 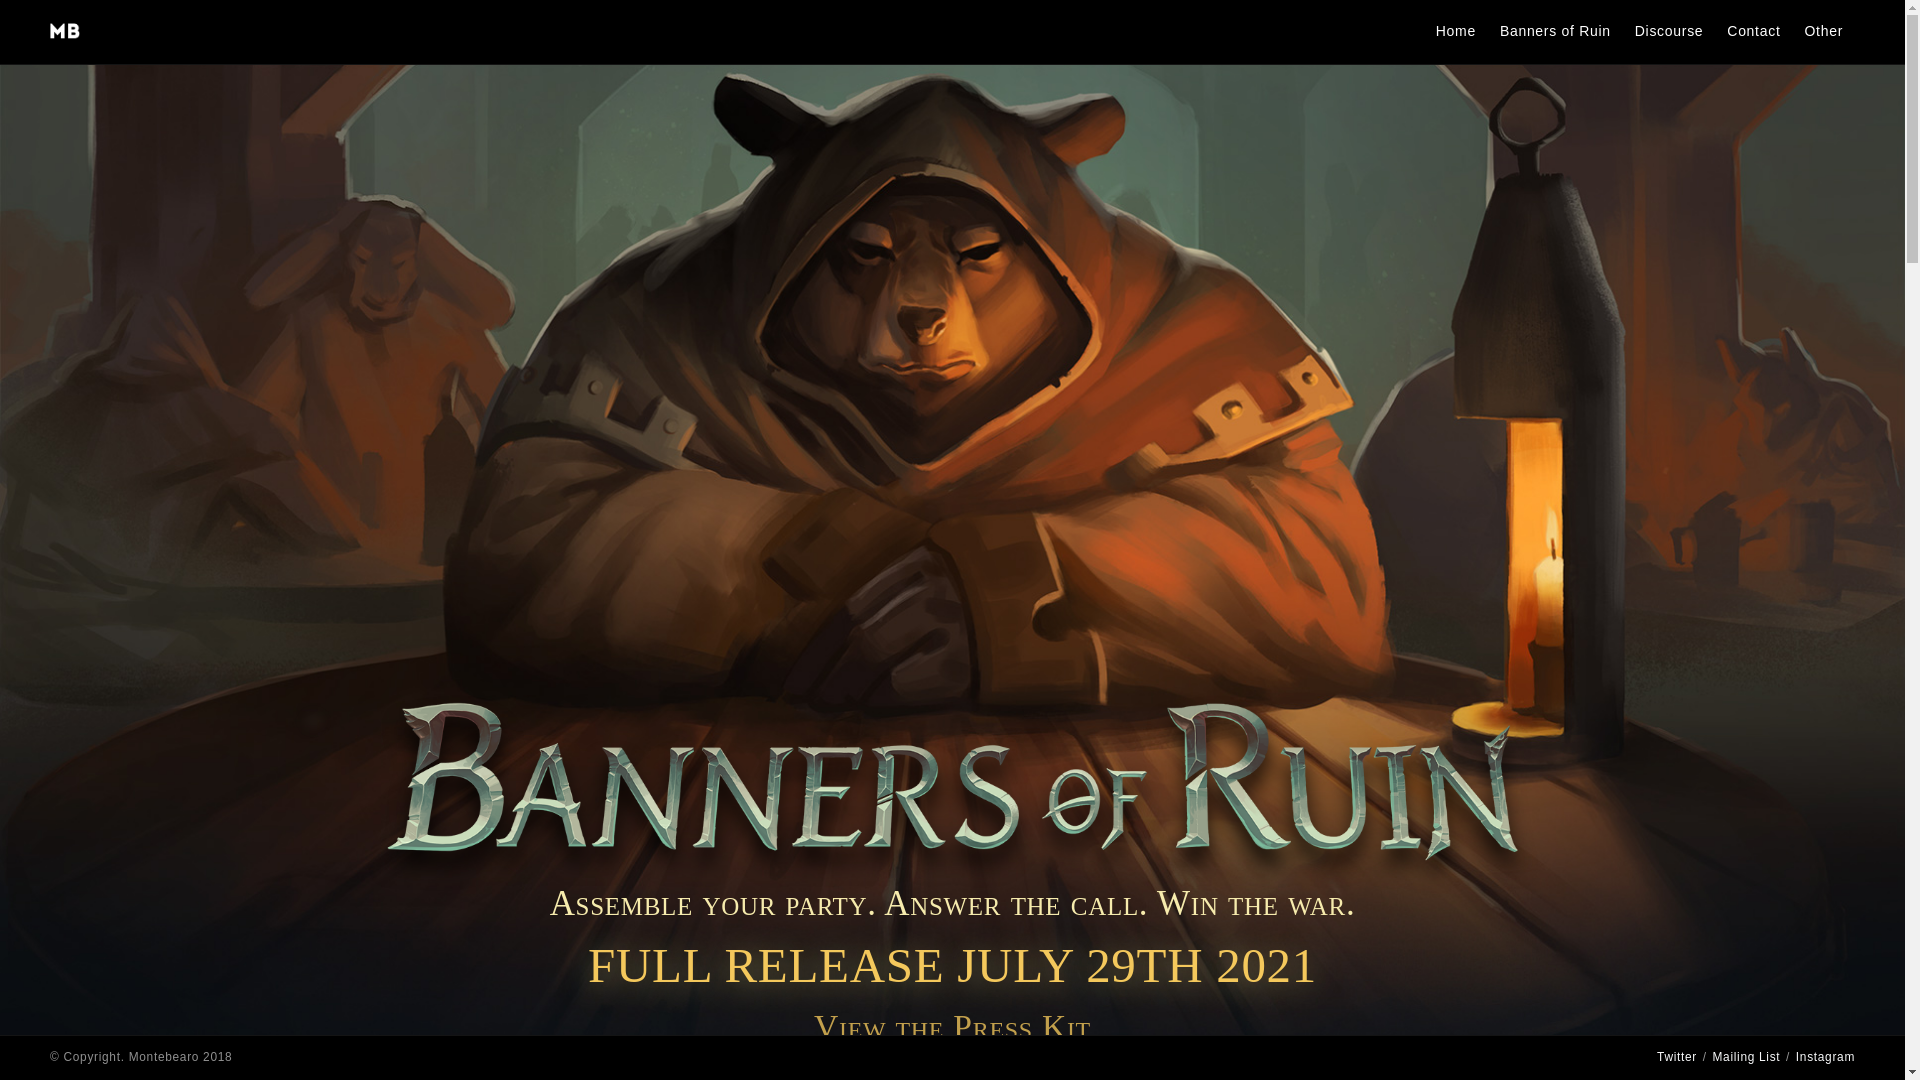 What do you see at coordinates (1752, 32) in the screenshot?
I see `Contact` at bounding box center [1752, 32].